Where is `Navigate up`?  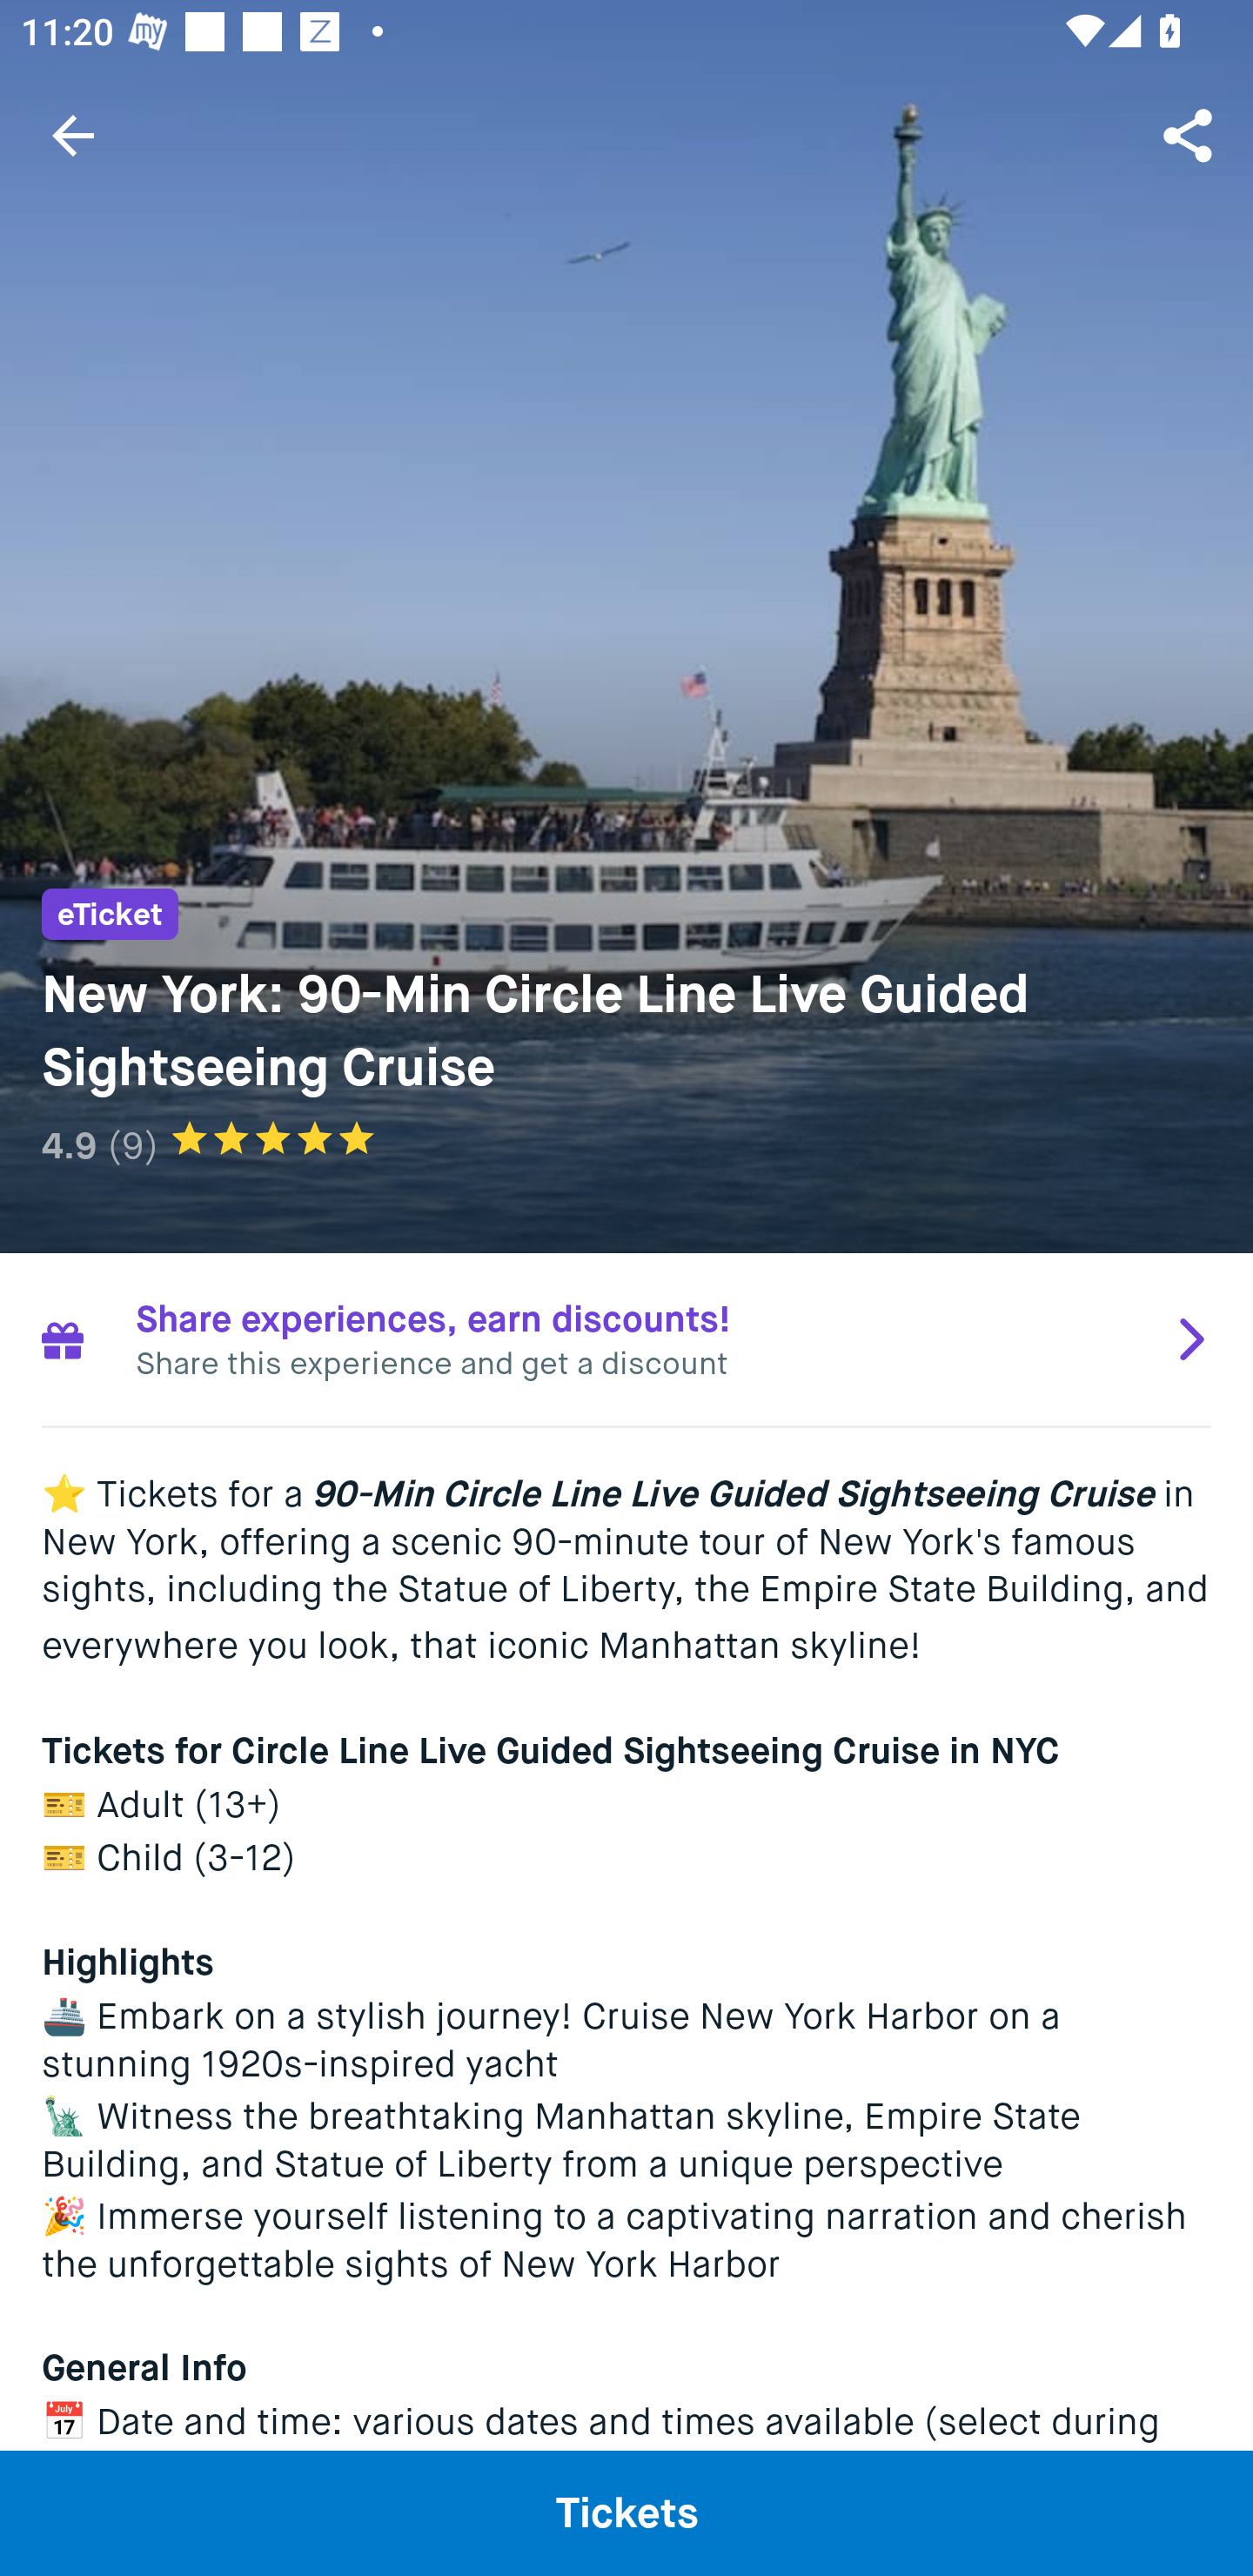 Navigate up is located at coordinates (73, 135).